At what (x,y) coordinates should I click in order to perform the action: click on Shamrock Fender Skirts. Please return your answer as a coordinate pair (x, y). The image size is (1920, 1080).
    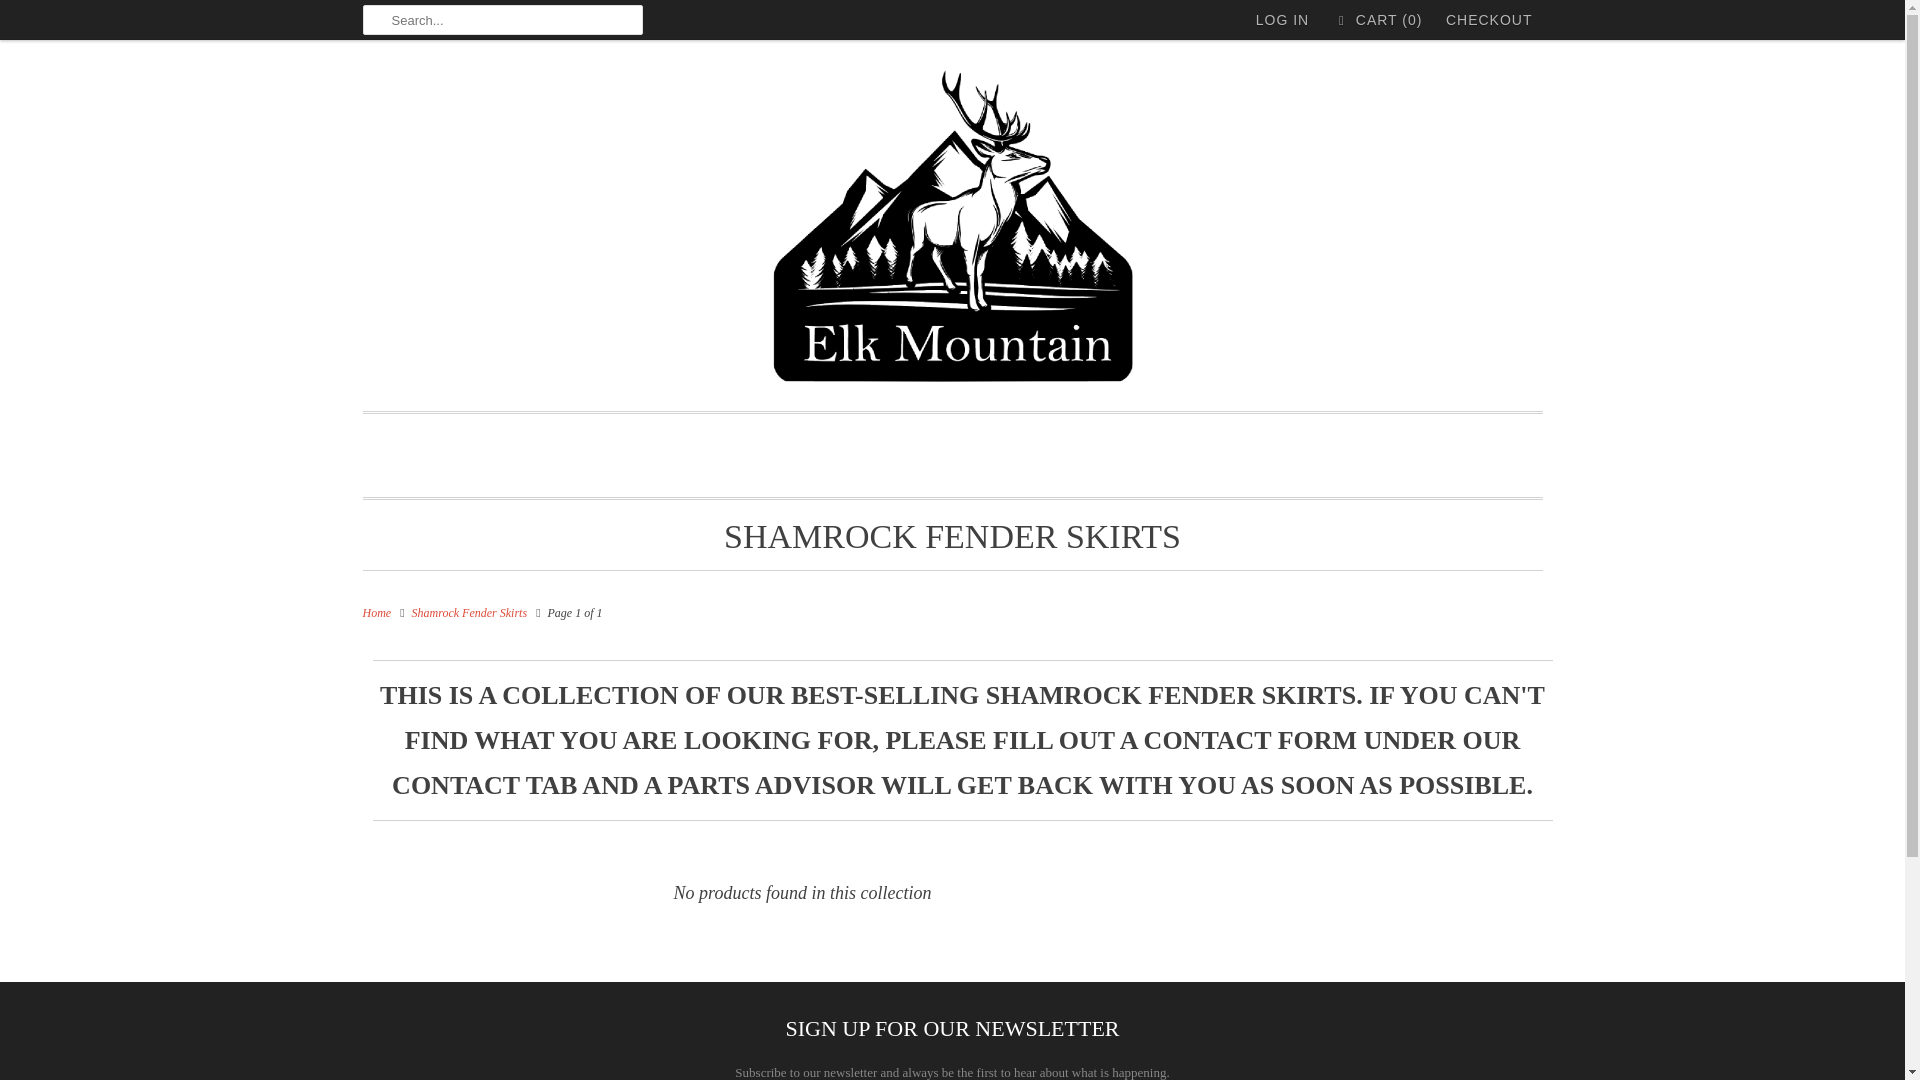
    Looking at the image, I should click on (952, 536).